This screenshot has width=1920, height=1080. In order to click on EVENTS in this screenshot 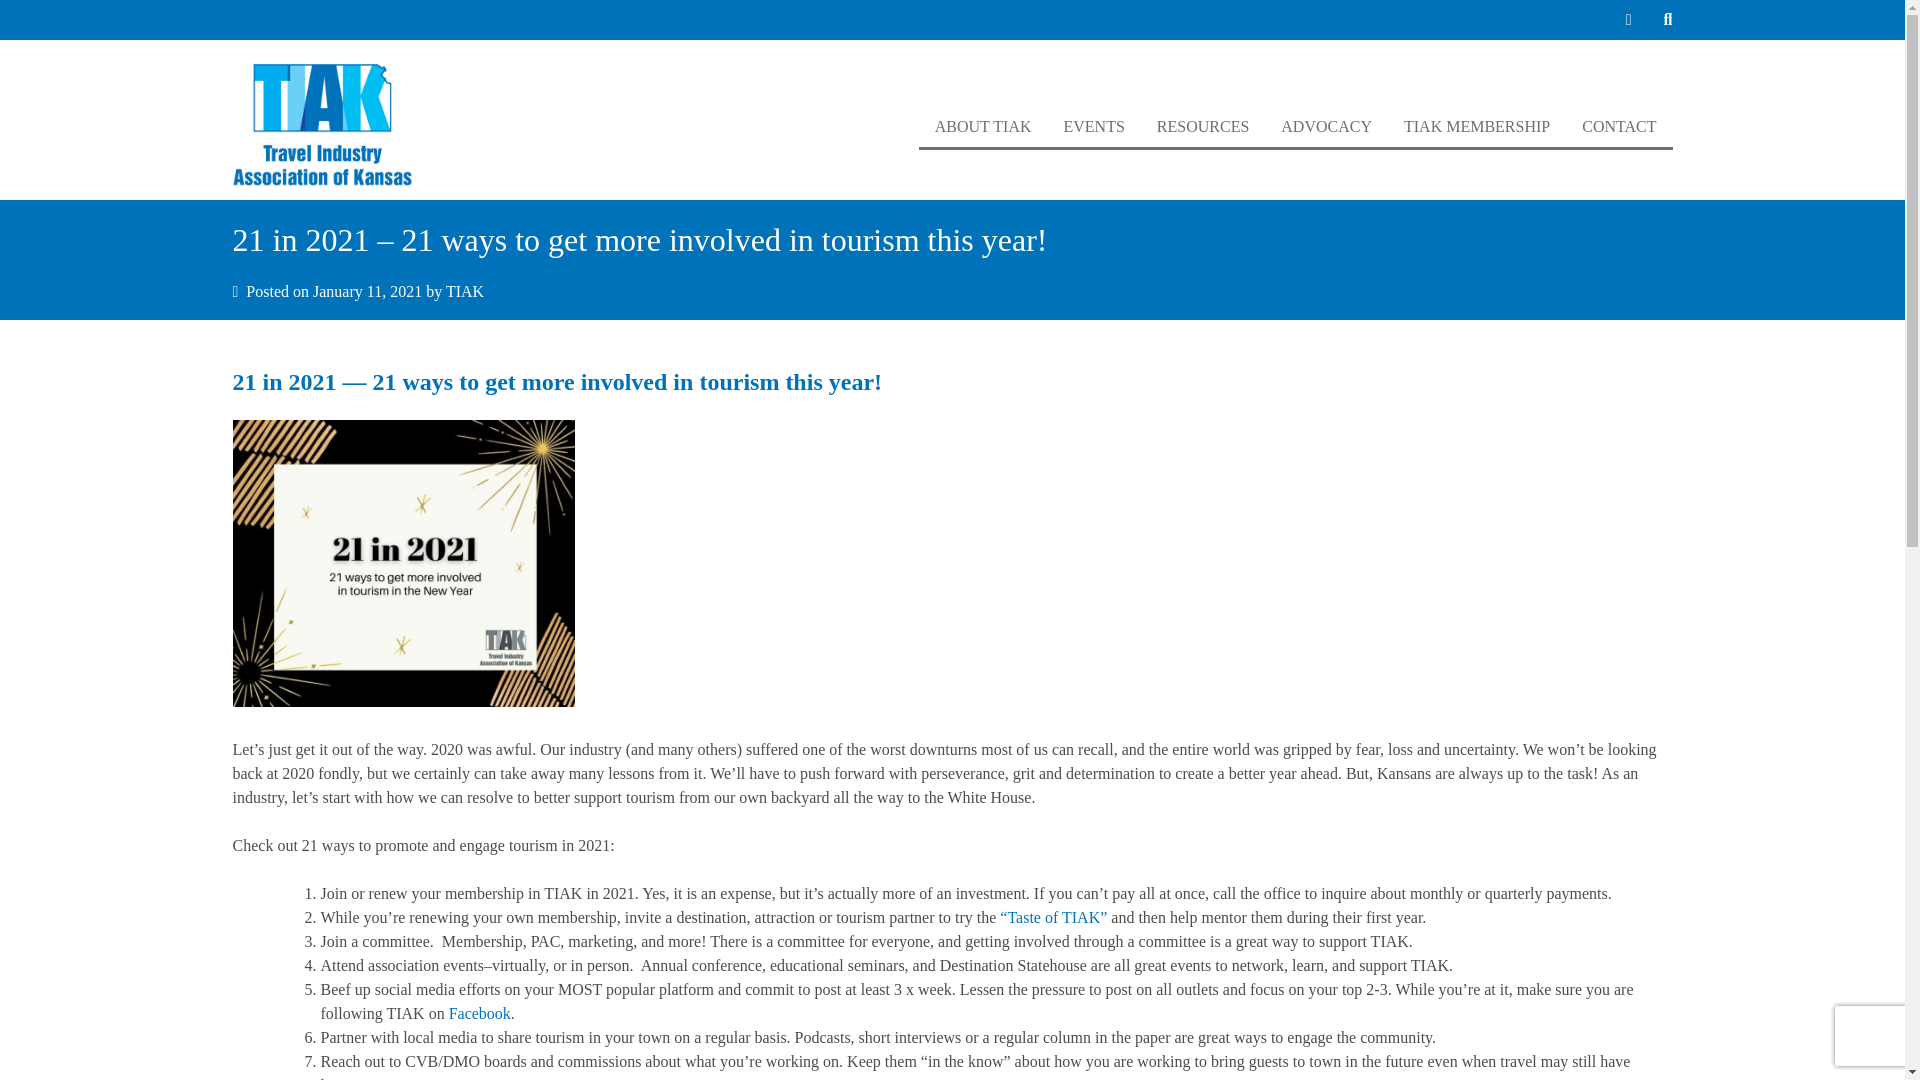, I will do `click(1094, 125)`.